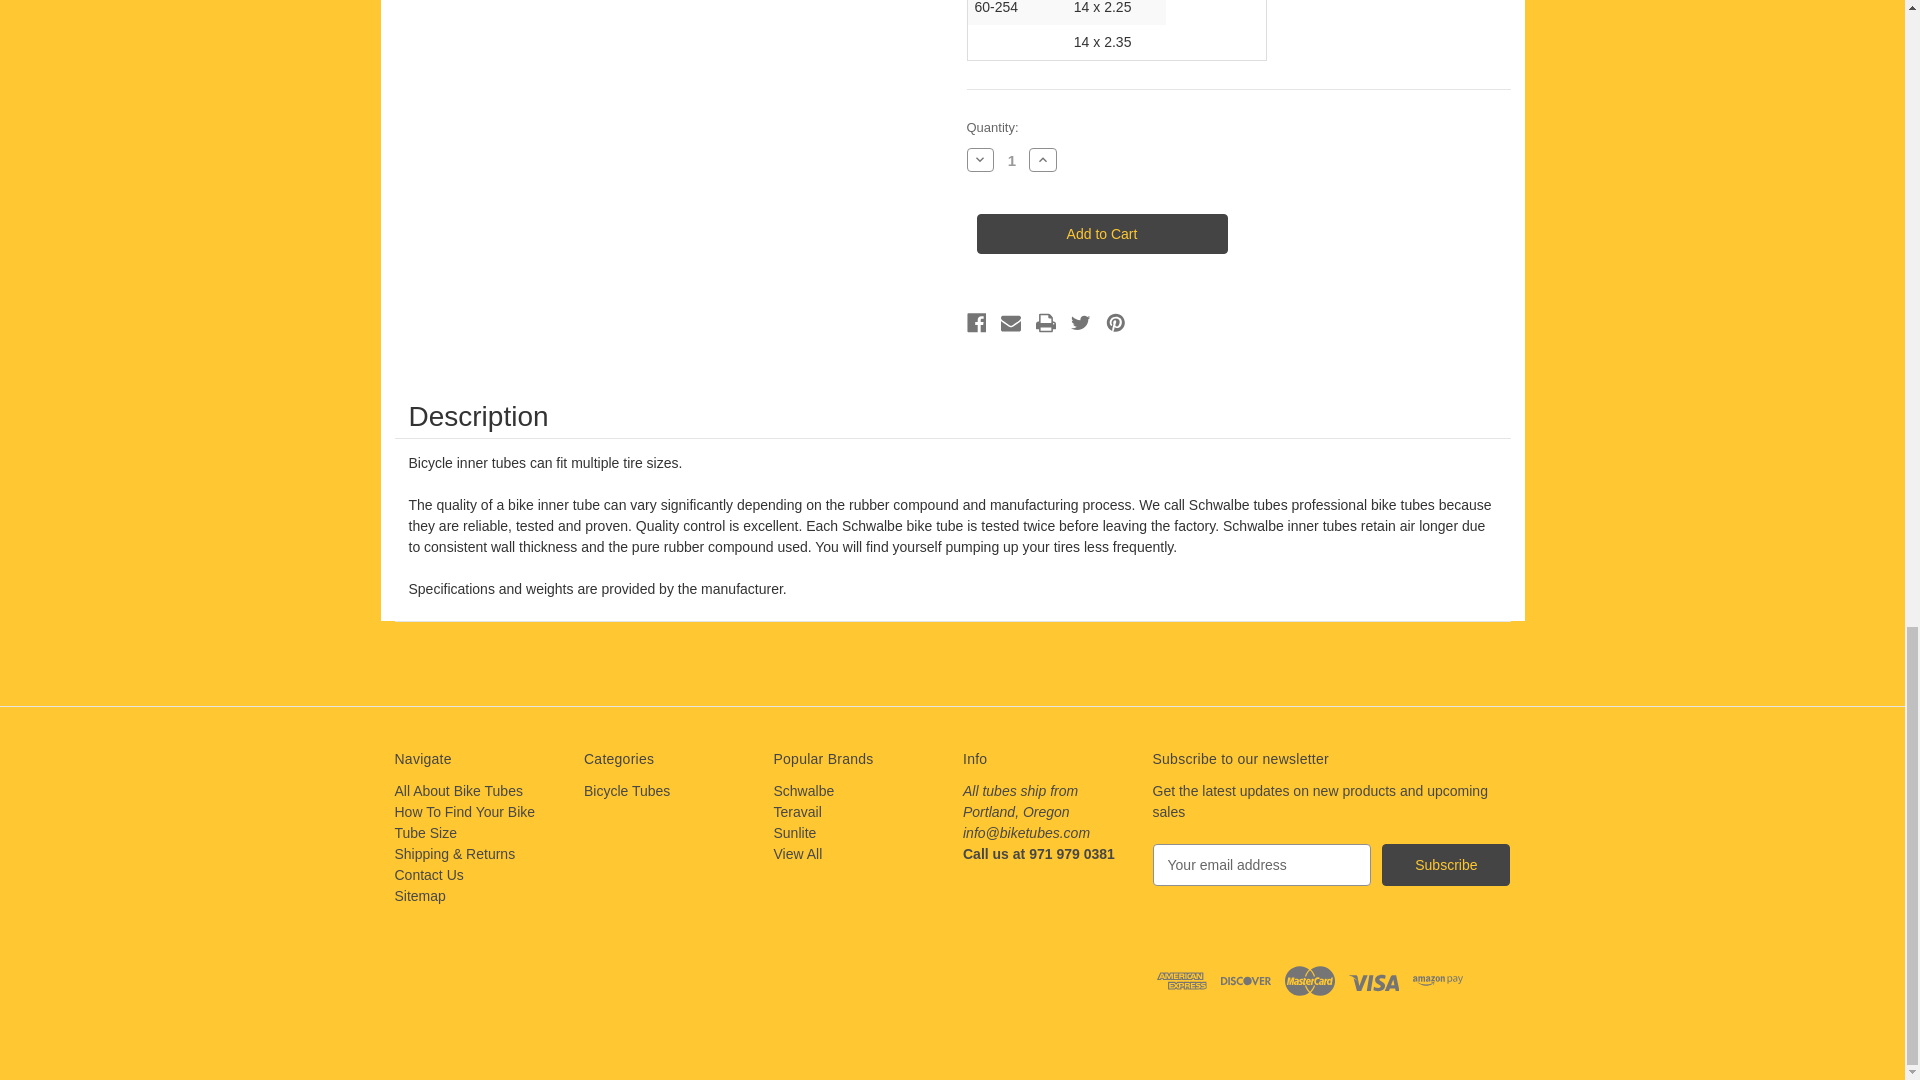 The width and height of the screenshot is (1920, 1080). What do you see at coordinates (464, 822) in the screenshot?
I see `How To Find Your Bike Tube Size` at bounding box center [464, 822].